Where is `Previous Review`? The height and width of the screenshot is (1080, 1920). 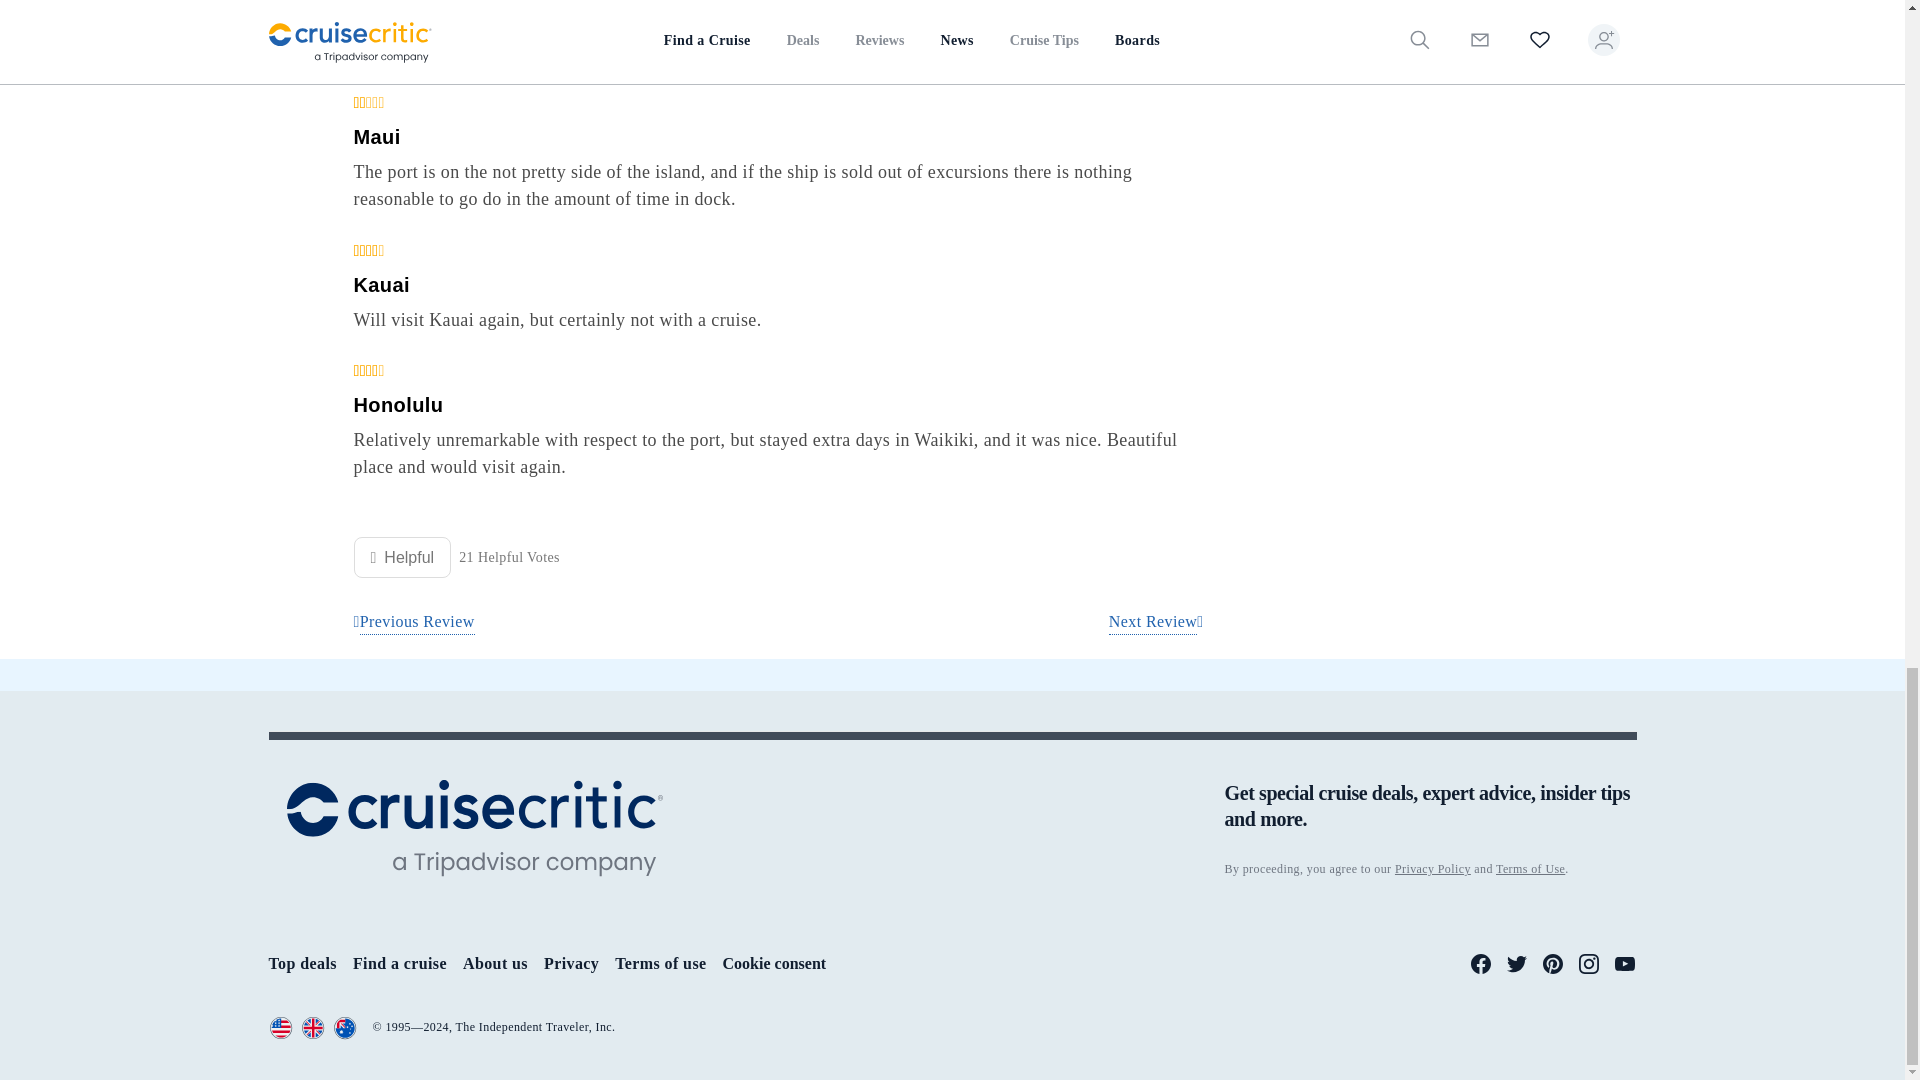
Previous Review is located at coordinates (414, 622).